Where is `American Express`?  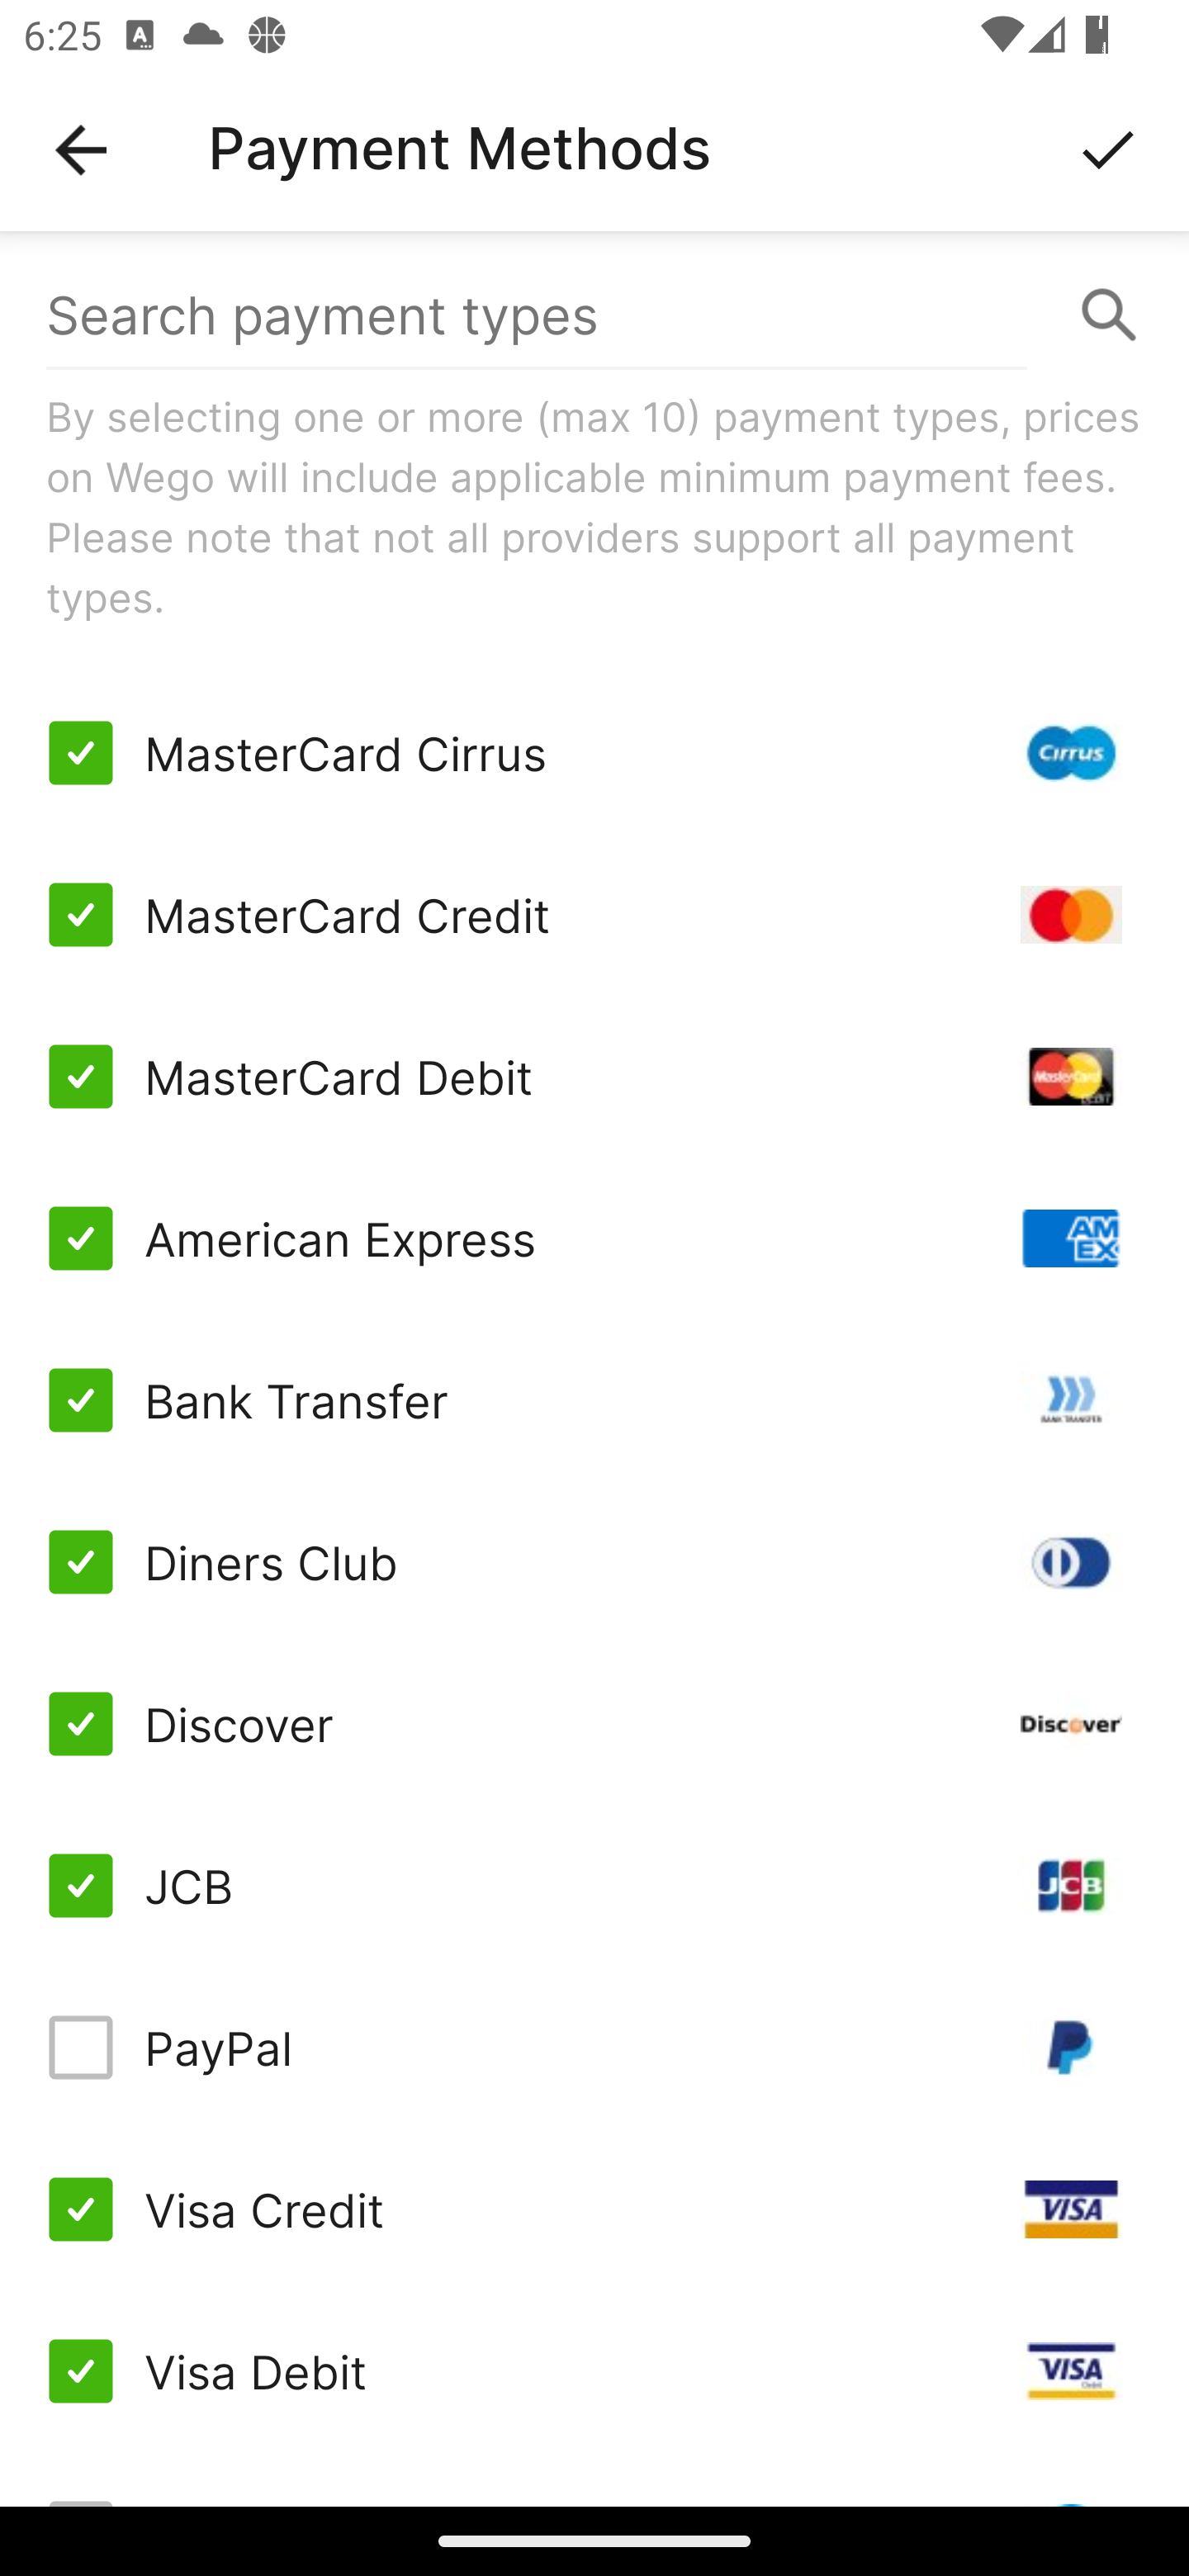 American Express is located at coordinates (594, 1237).